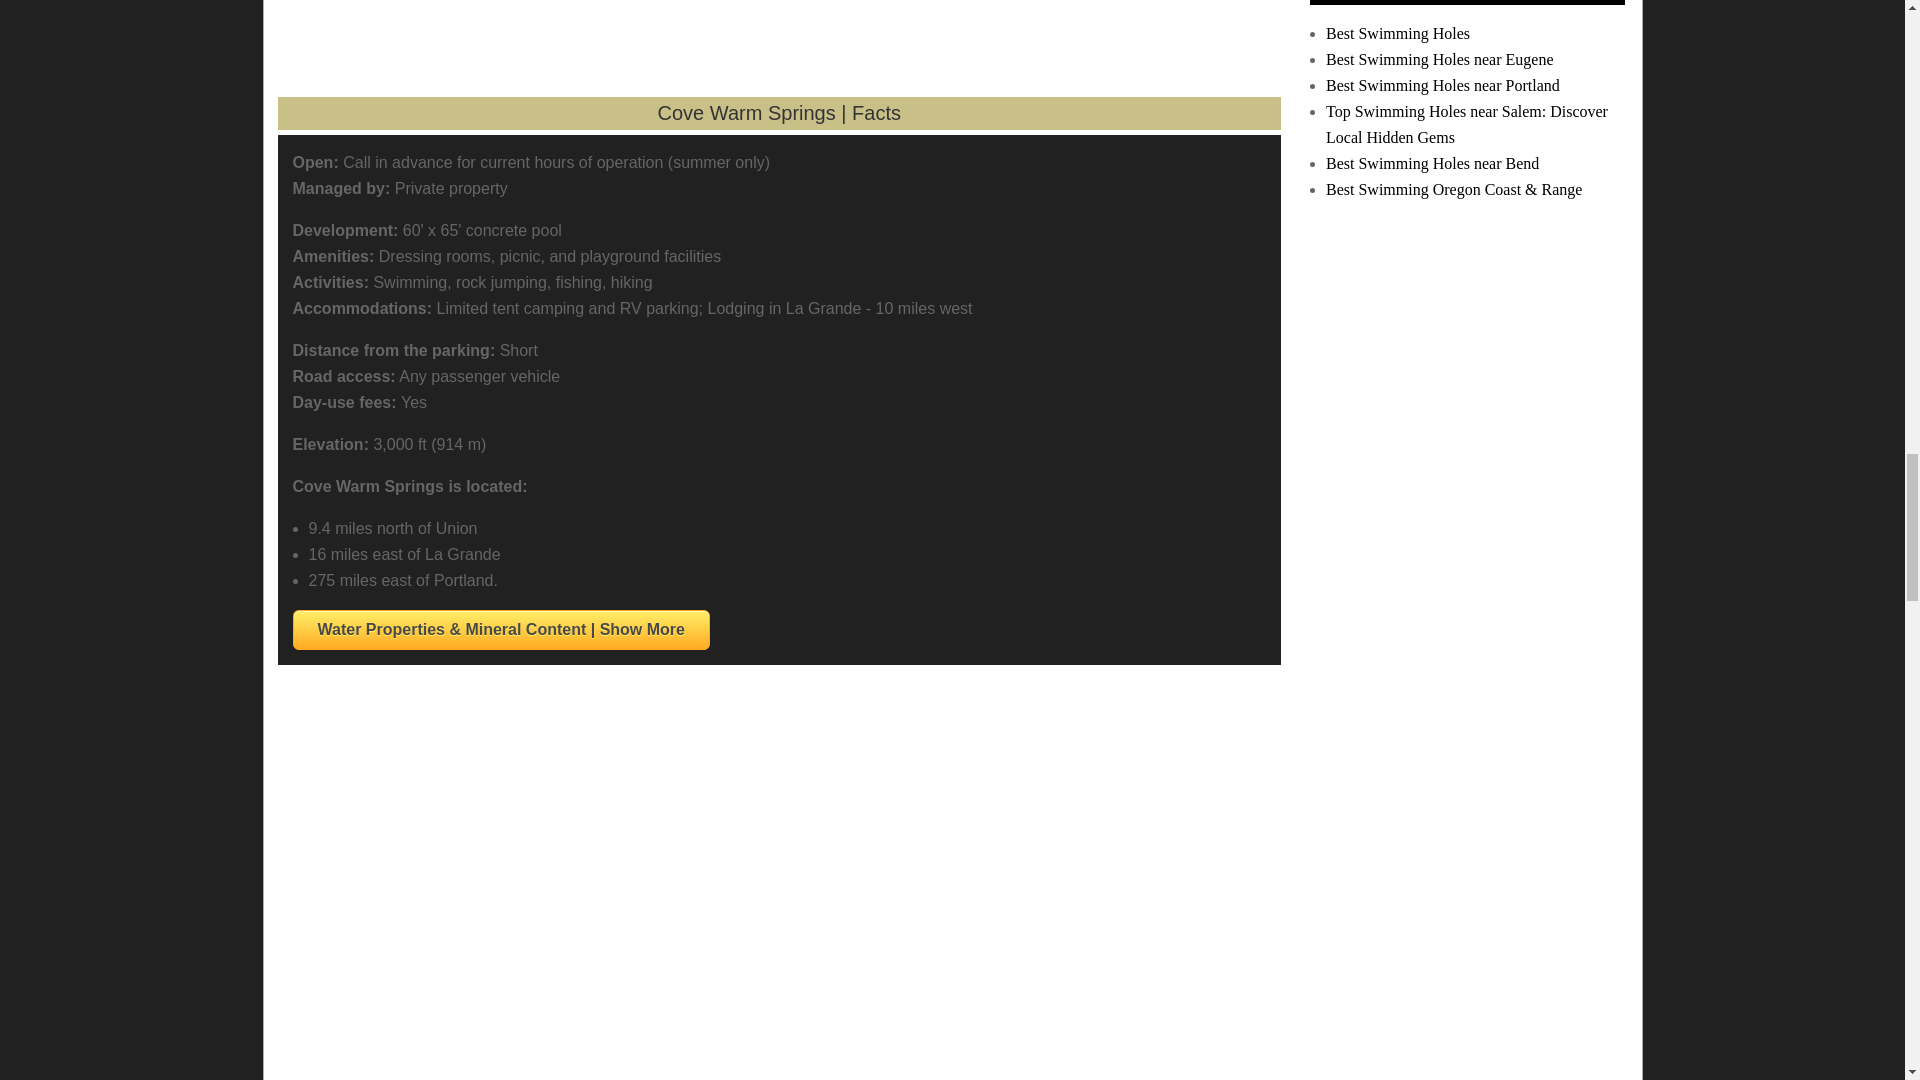 The height and width of the screenshot is (1080, 1920). Describe the element at coordinates (526, 30) in the screenshot. I see `Cove Warm Springs` at that location.